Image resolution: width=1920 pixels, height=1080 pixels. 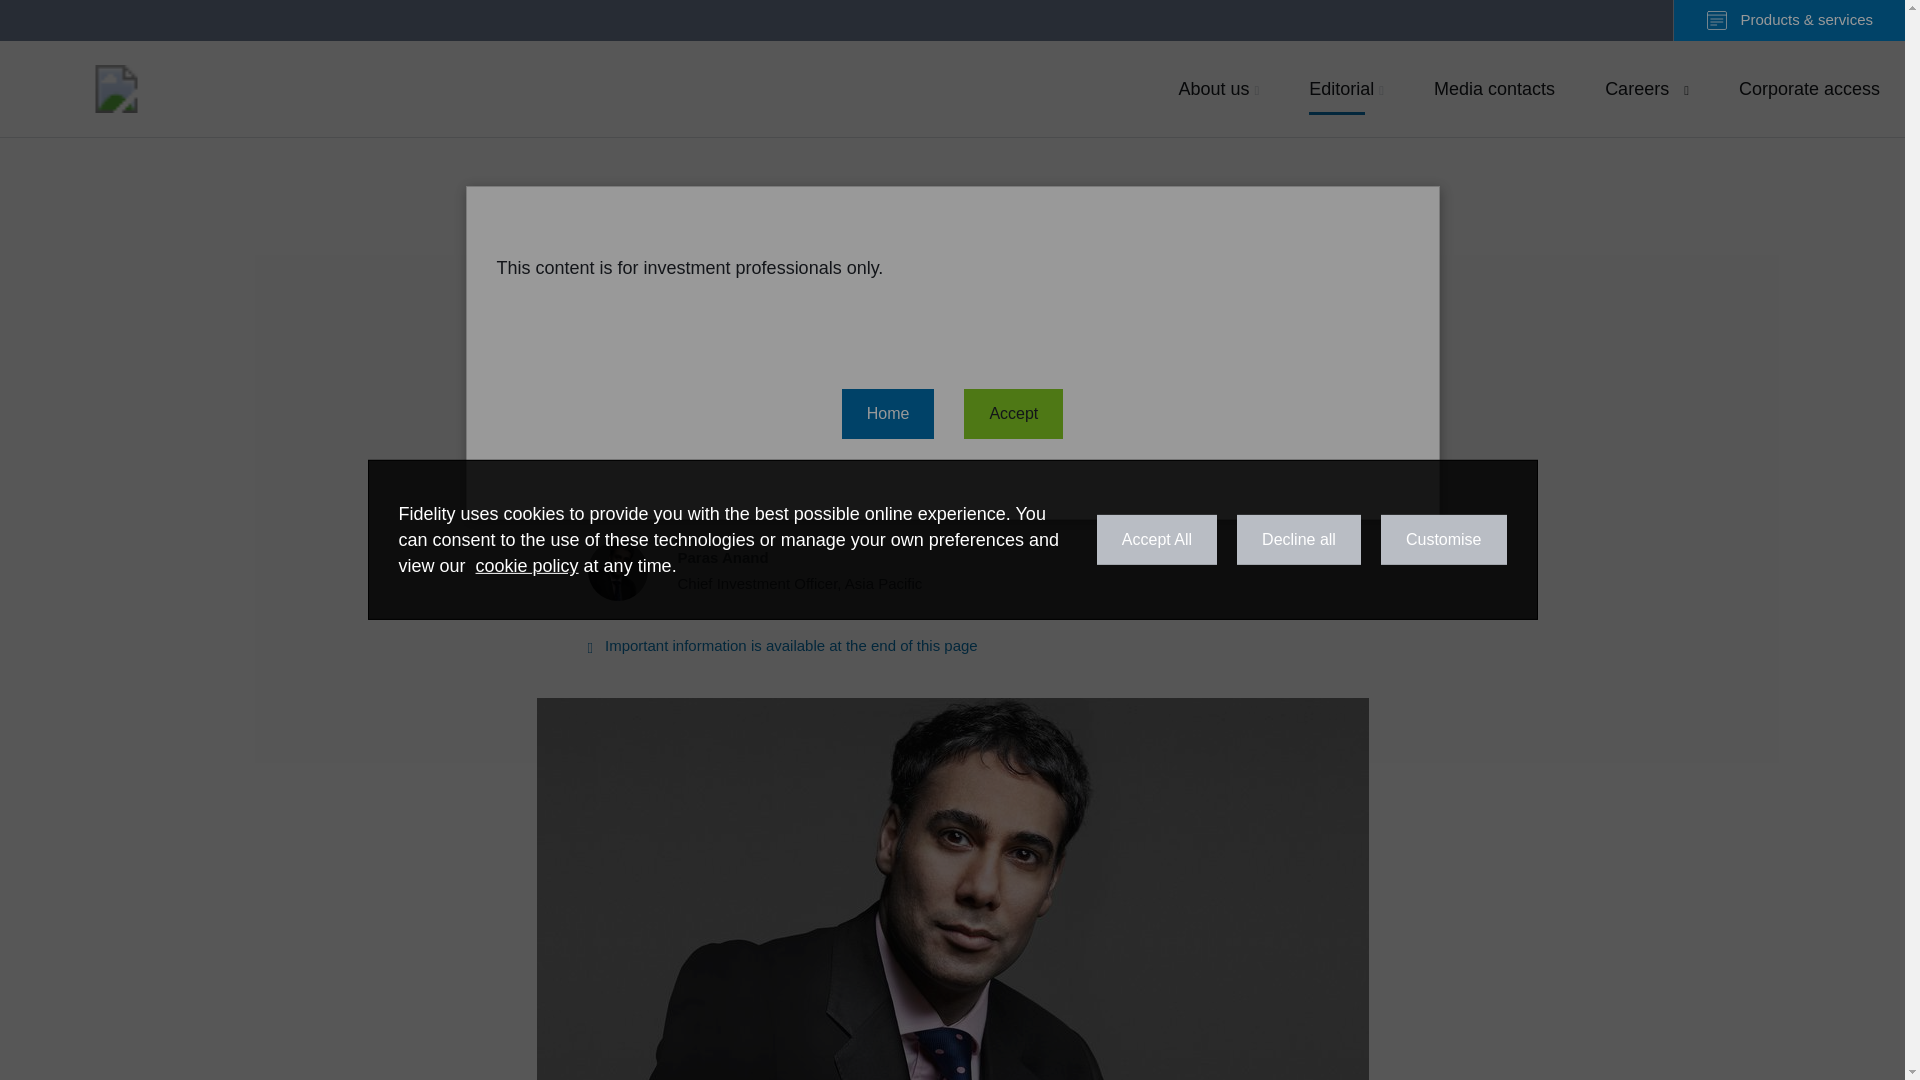 What do you see at coordinates (1646, 88) in the screenshot?
I see `Careers` at bounding box center [1646, 88].